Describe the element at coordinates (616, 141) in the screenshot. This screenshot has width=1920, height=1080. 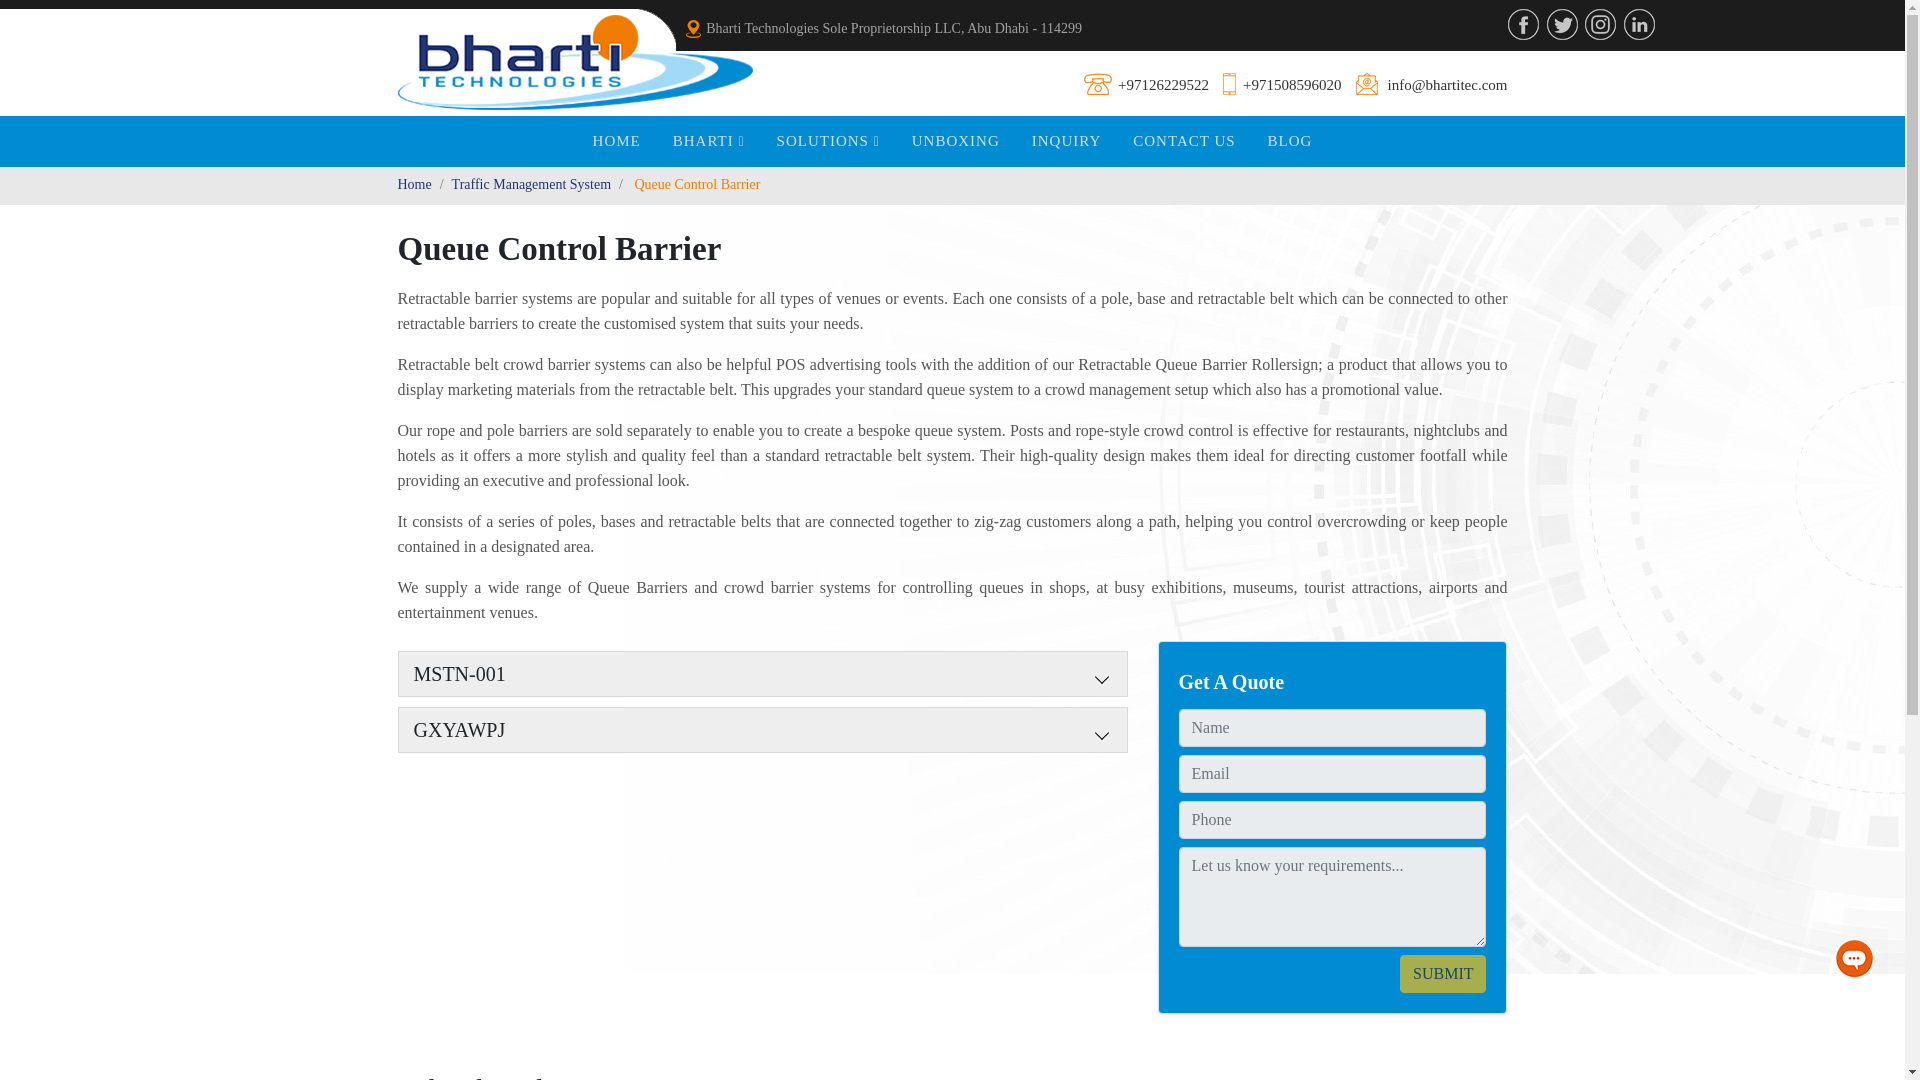
I see `HOME` at that location.